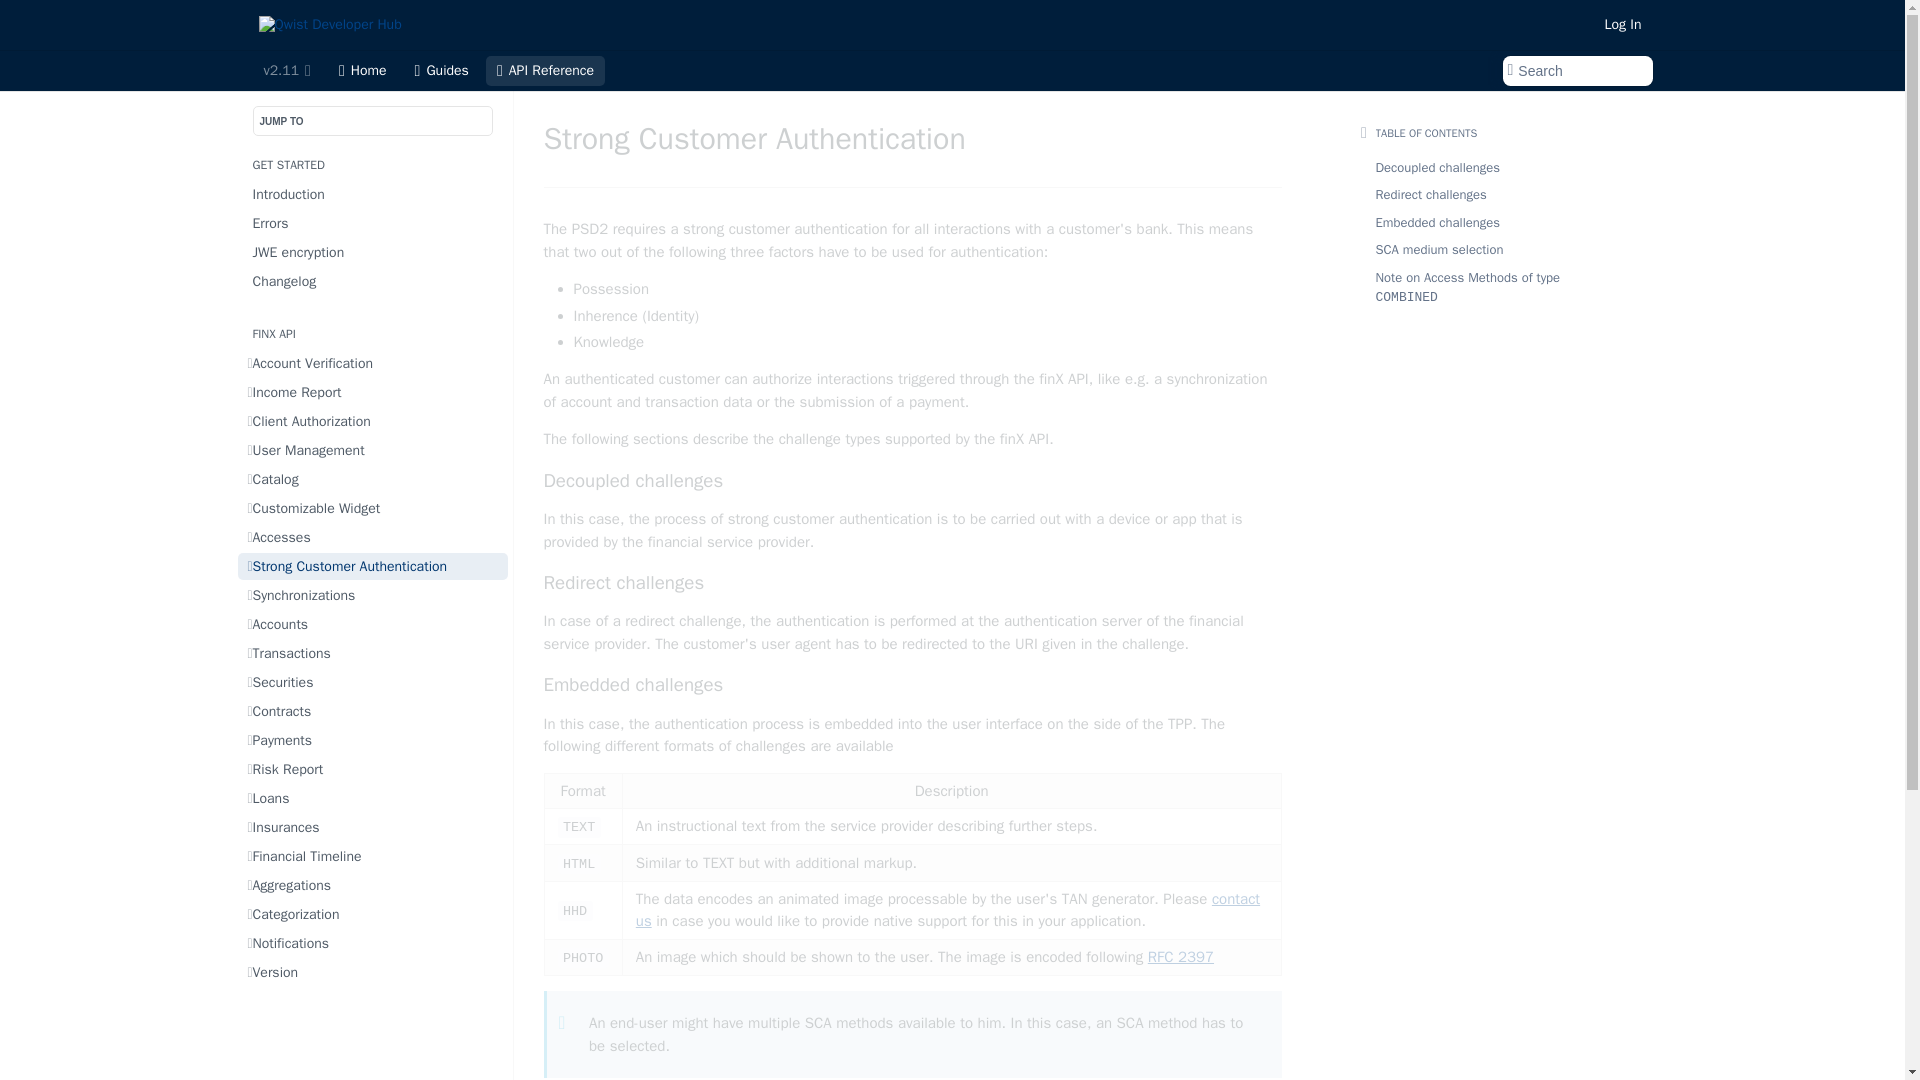 The image size is (1920, 1080). Describe the element at coordinates (373, 280) in the screenshot. I see `Changelog` at that location.